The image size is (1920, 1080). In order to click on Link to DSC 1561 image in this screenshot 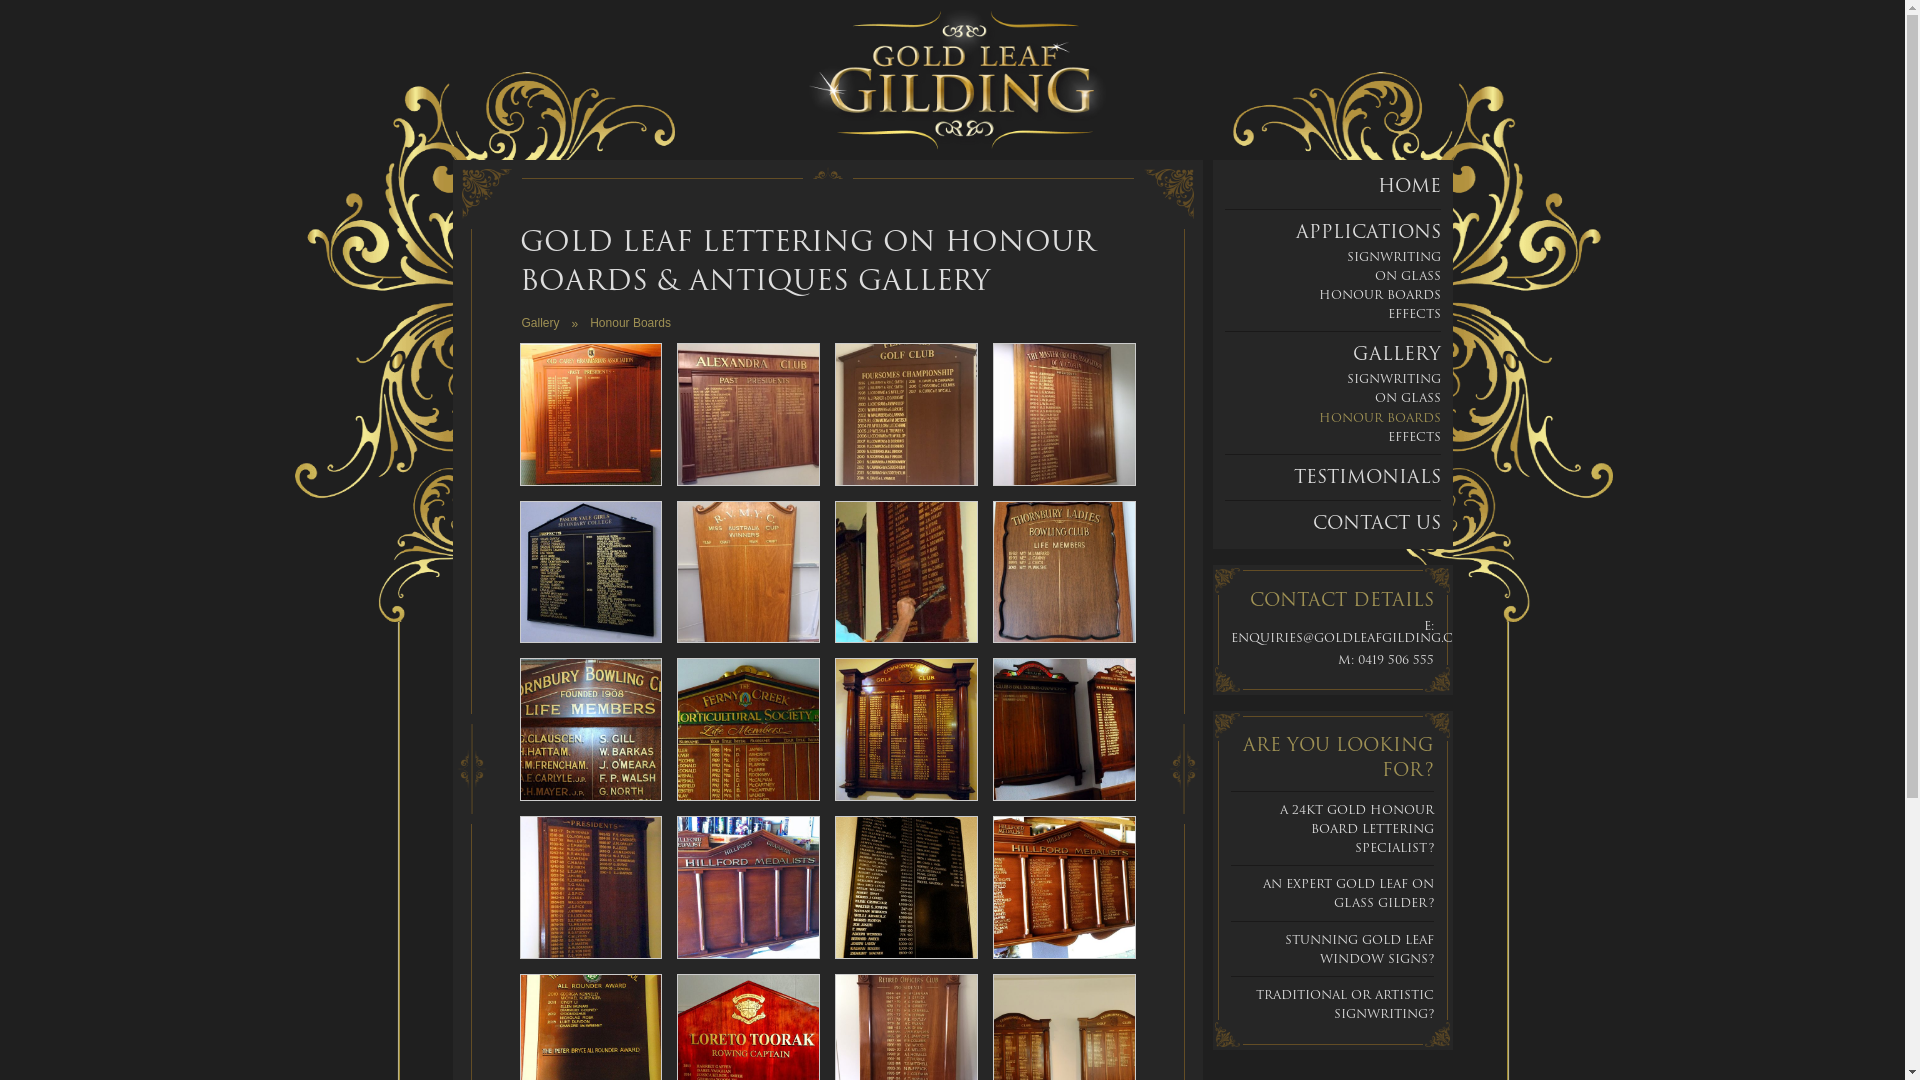, I will do `click(748, 1044)`.